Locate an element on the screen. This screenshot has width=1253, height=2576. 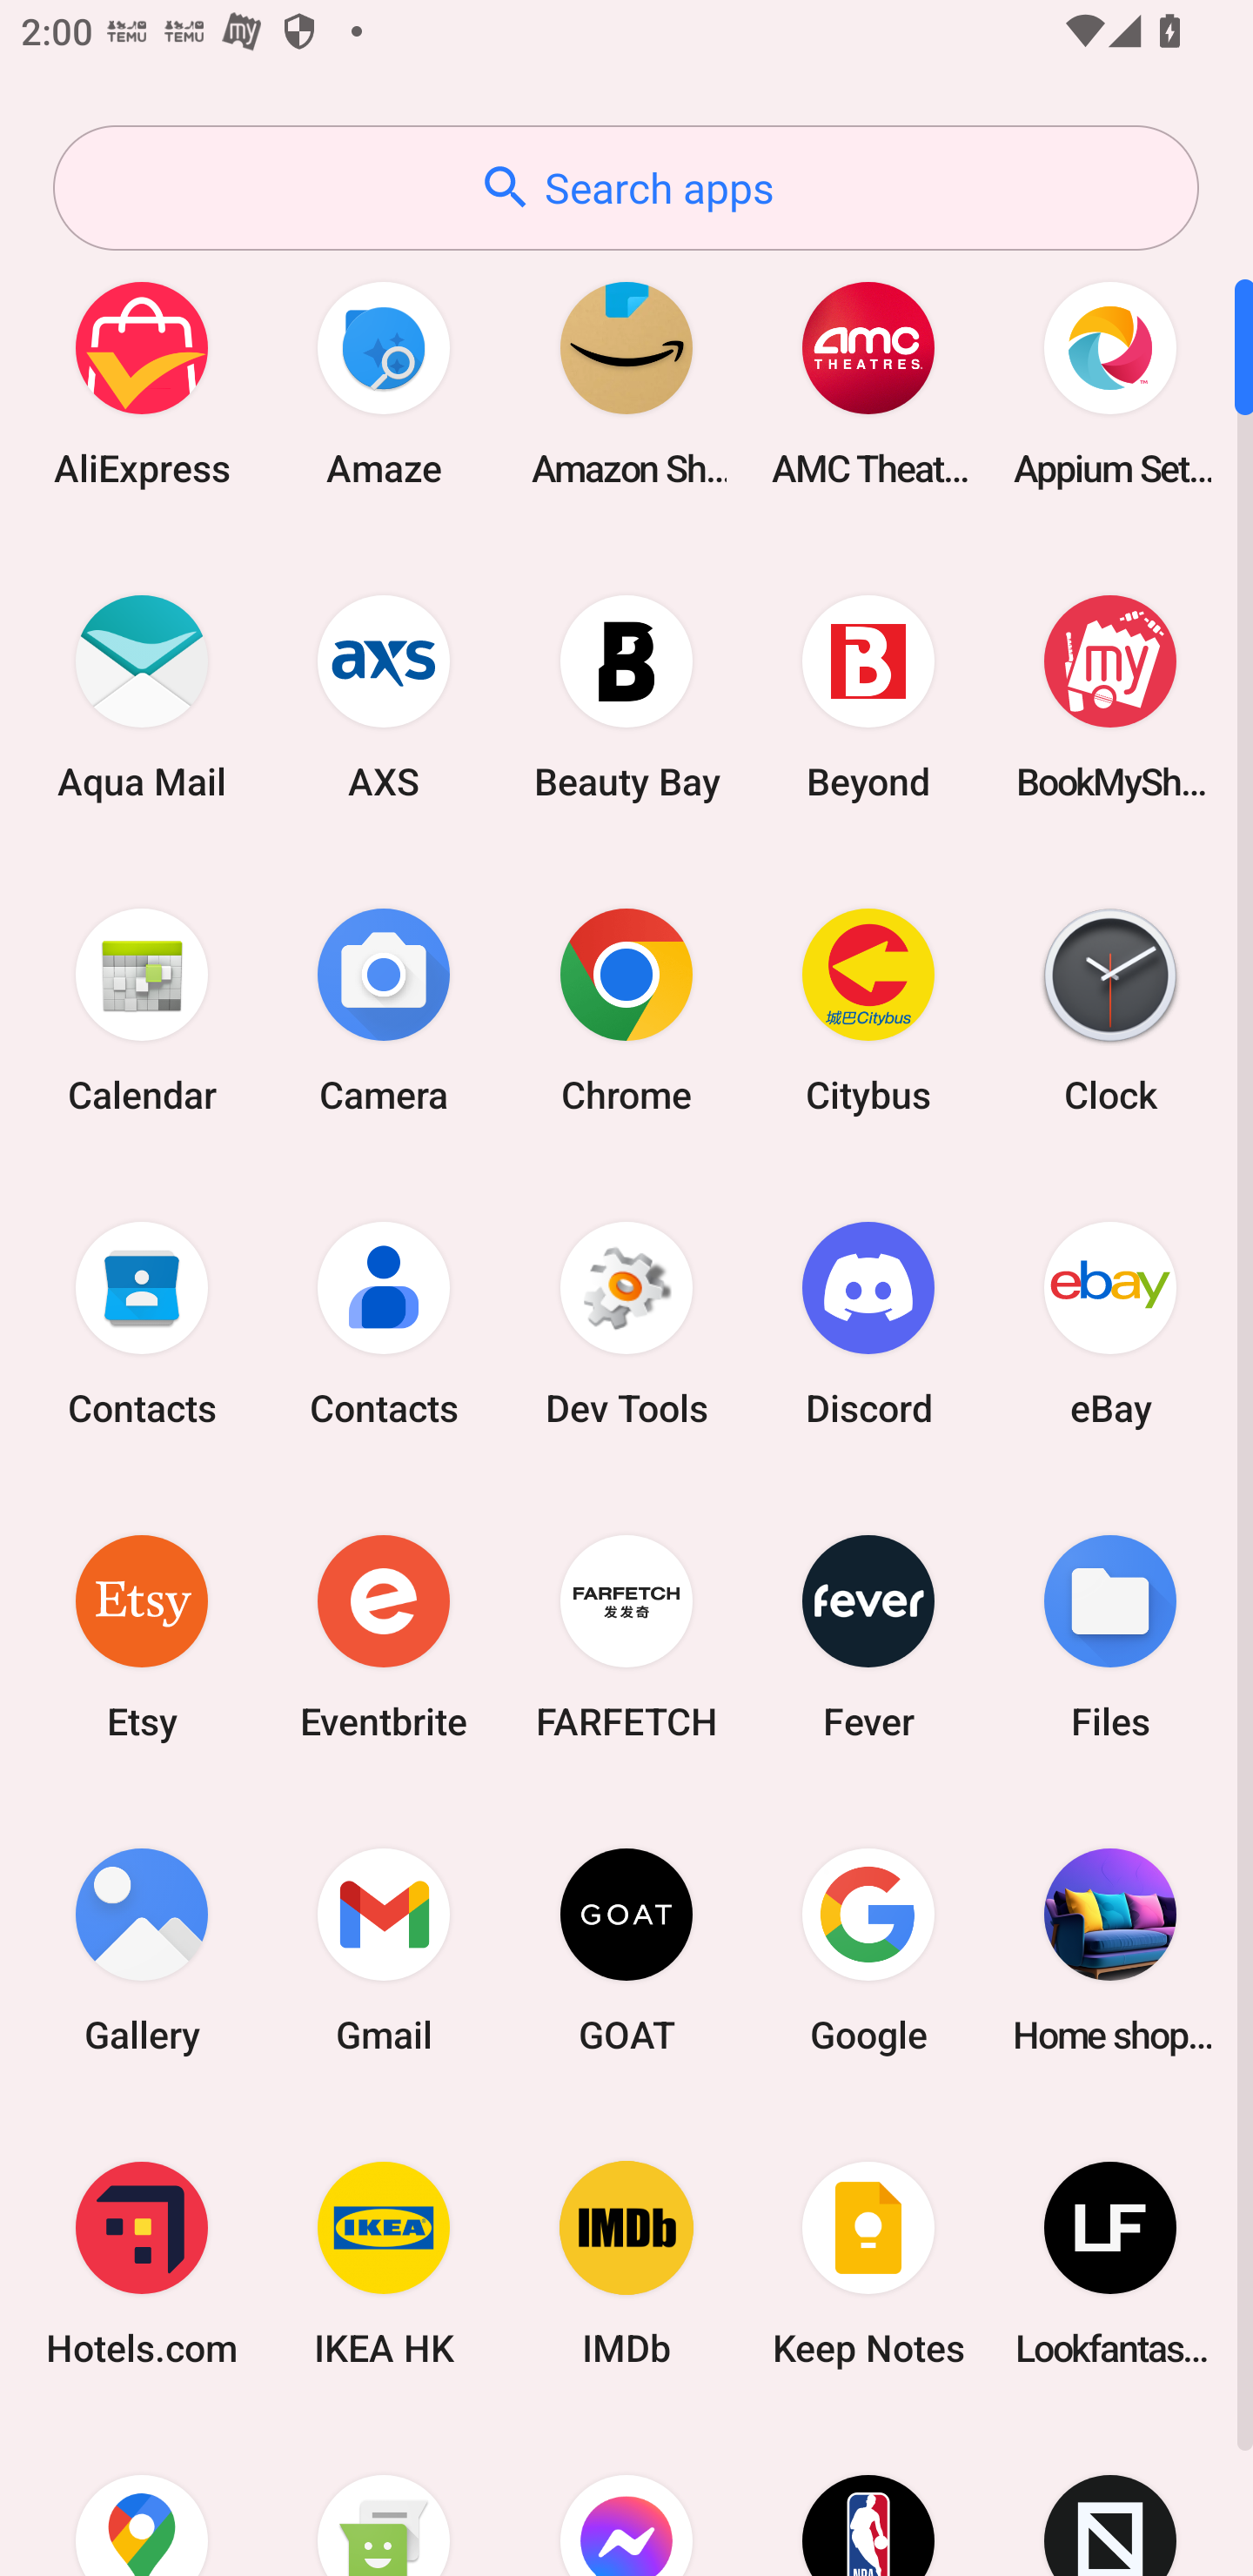
Clock is located at coordinates (1110, 1010).